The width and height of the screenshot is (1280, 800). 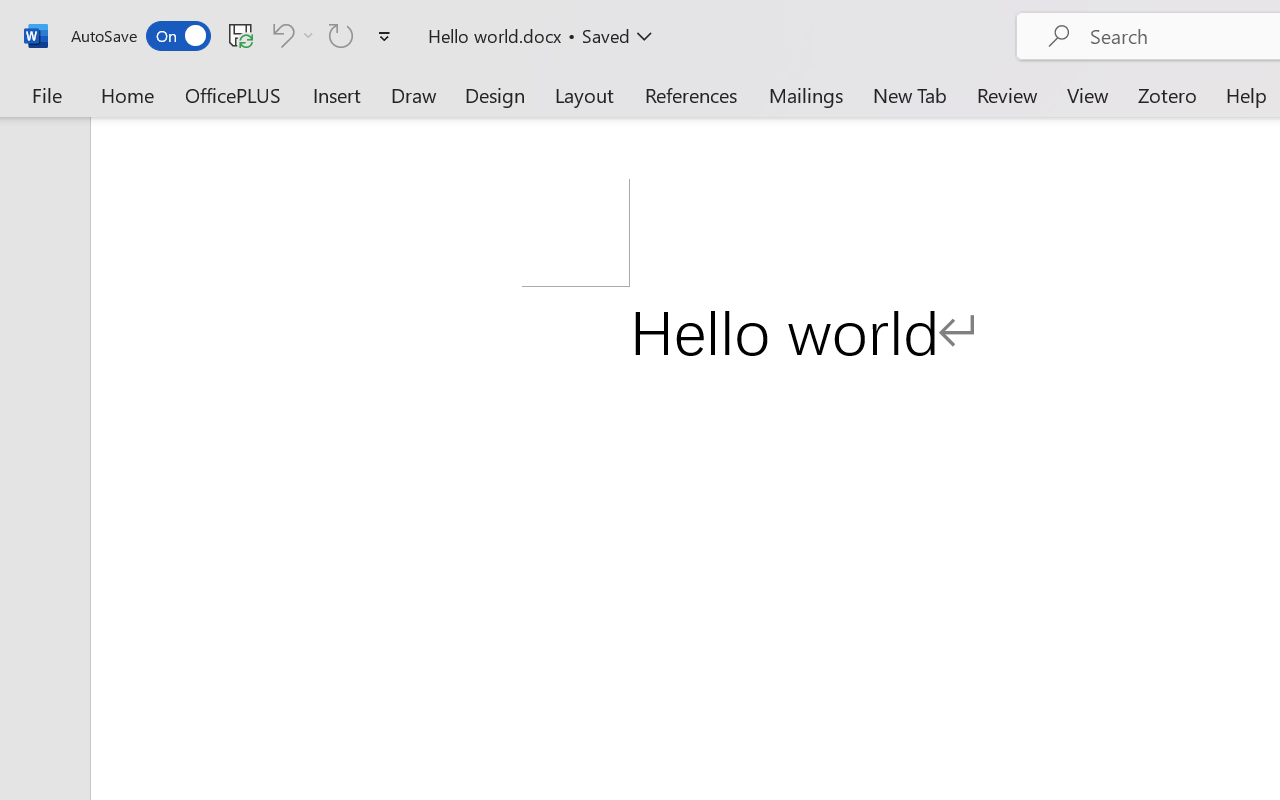 I want to click on Draw, so click(x=414, y=94).